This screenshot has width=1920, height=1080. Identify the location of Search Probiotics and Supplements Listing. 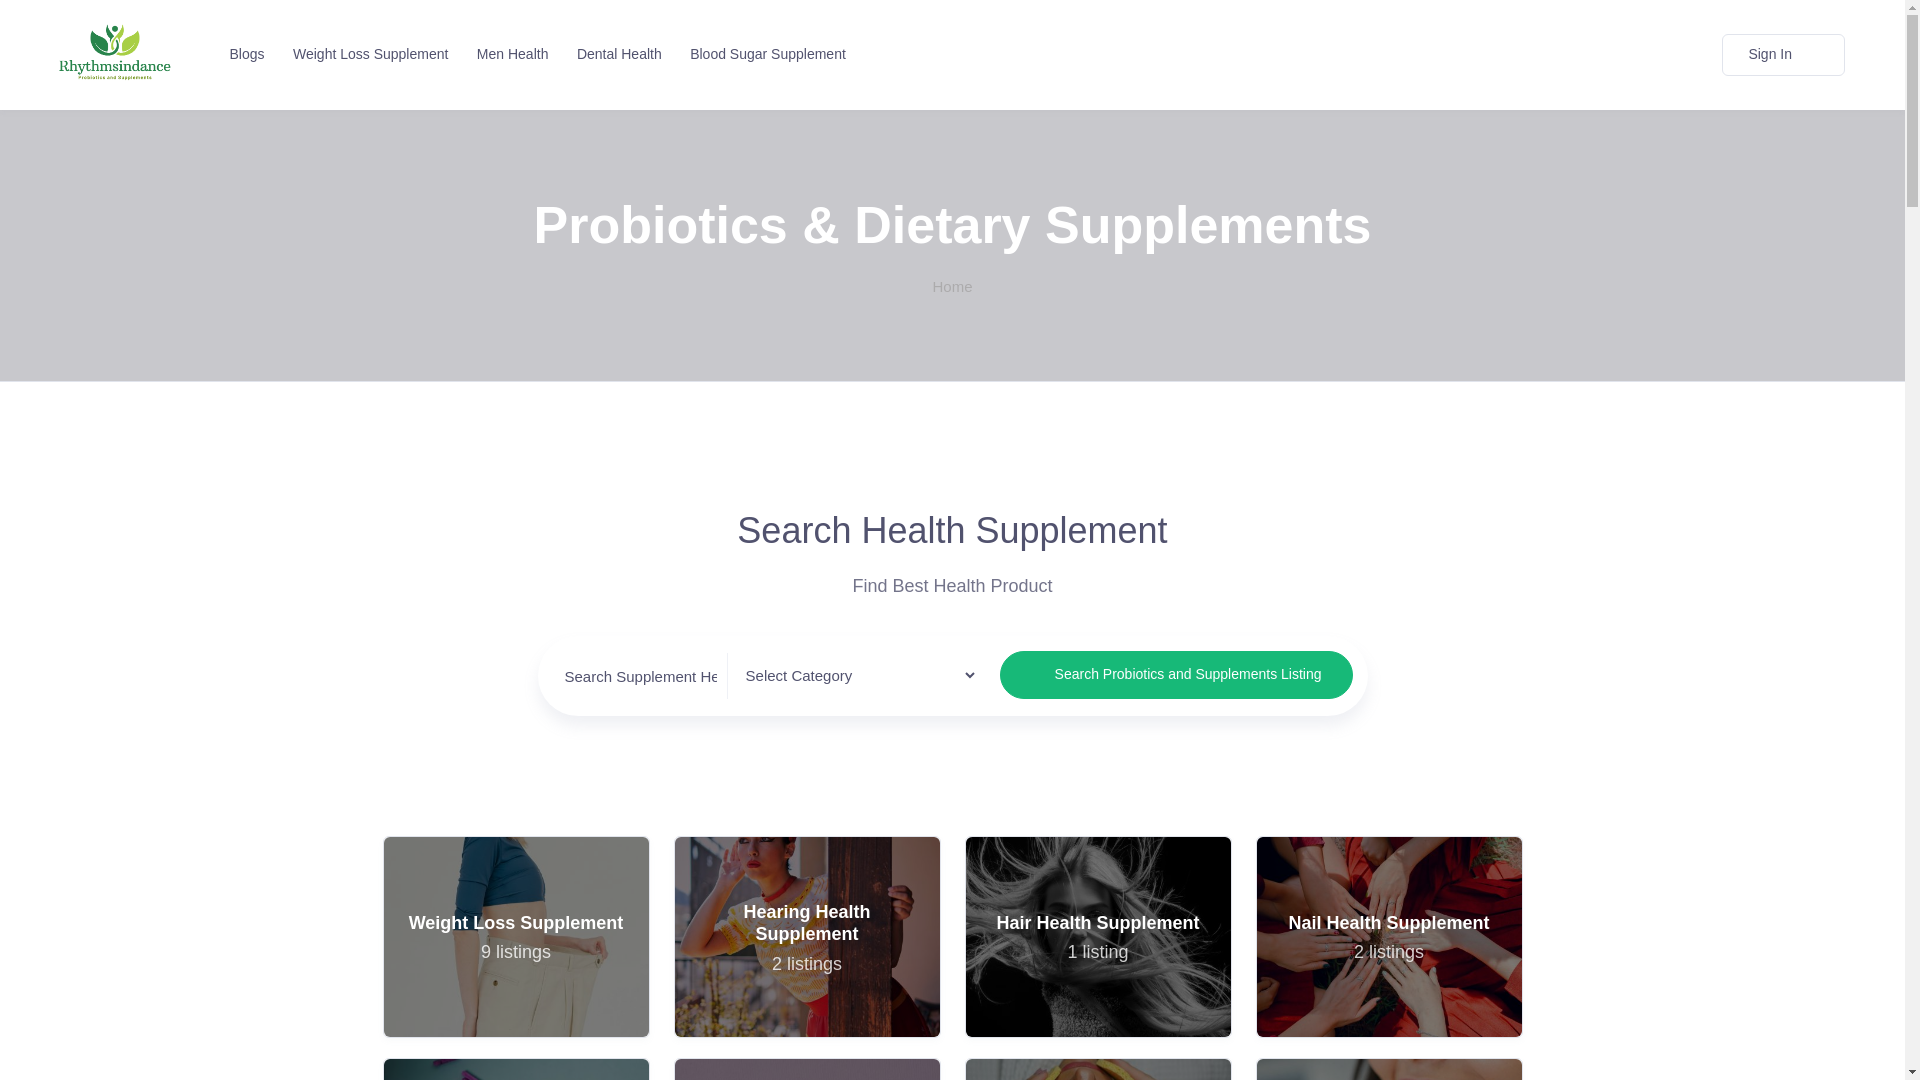
(515, 1070).